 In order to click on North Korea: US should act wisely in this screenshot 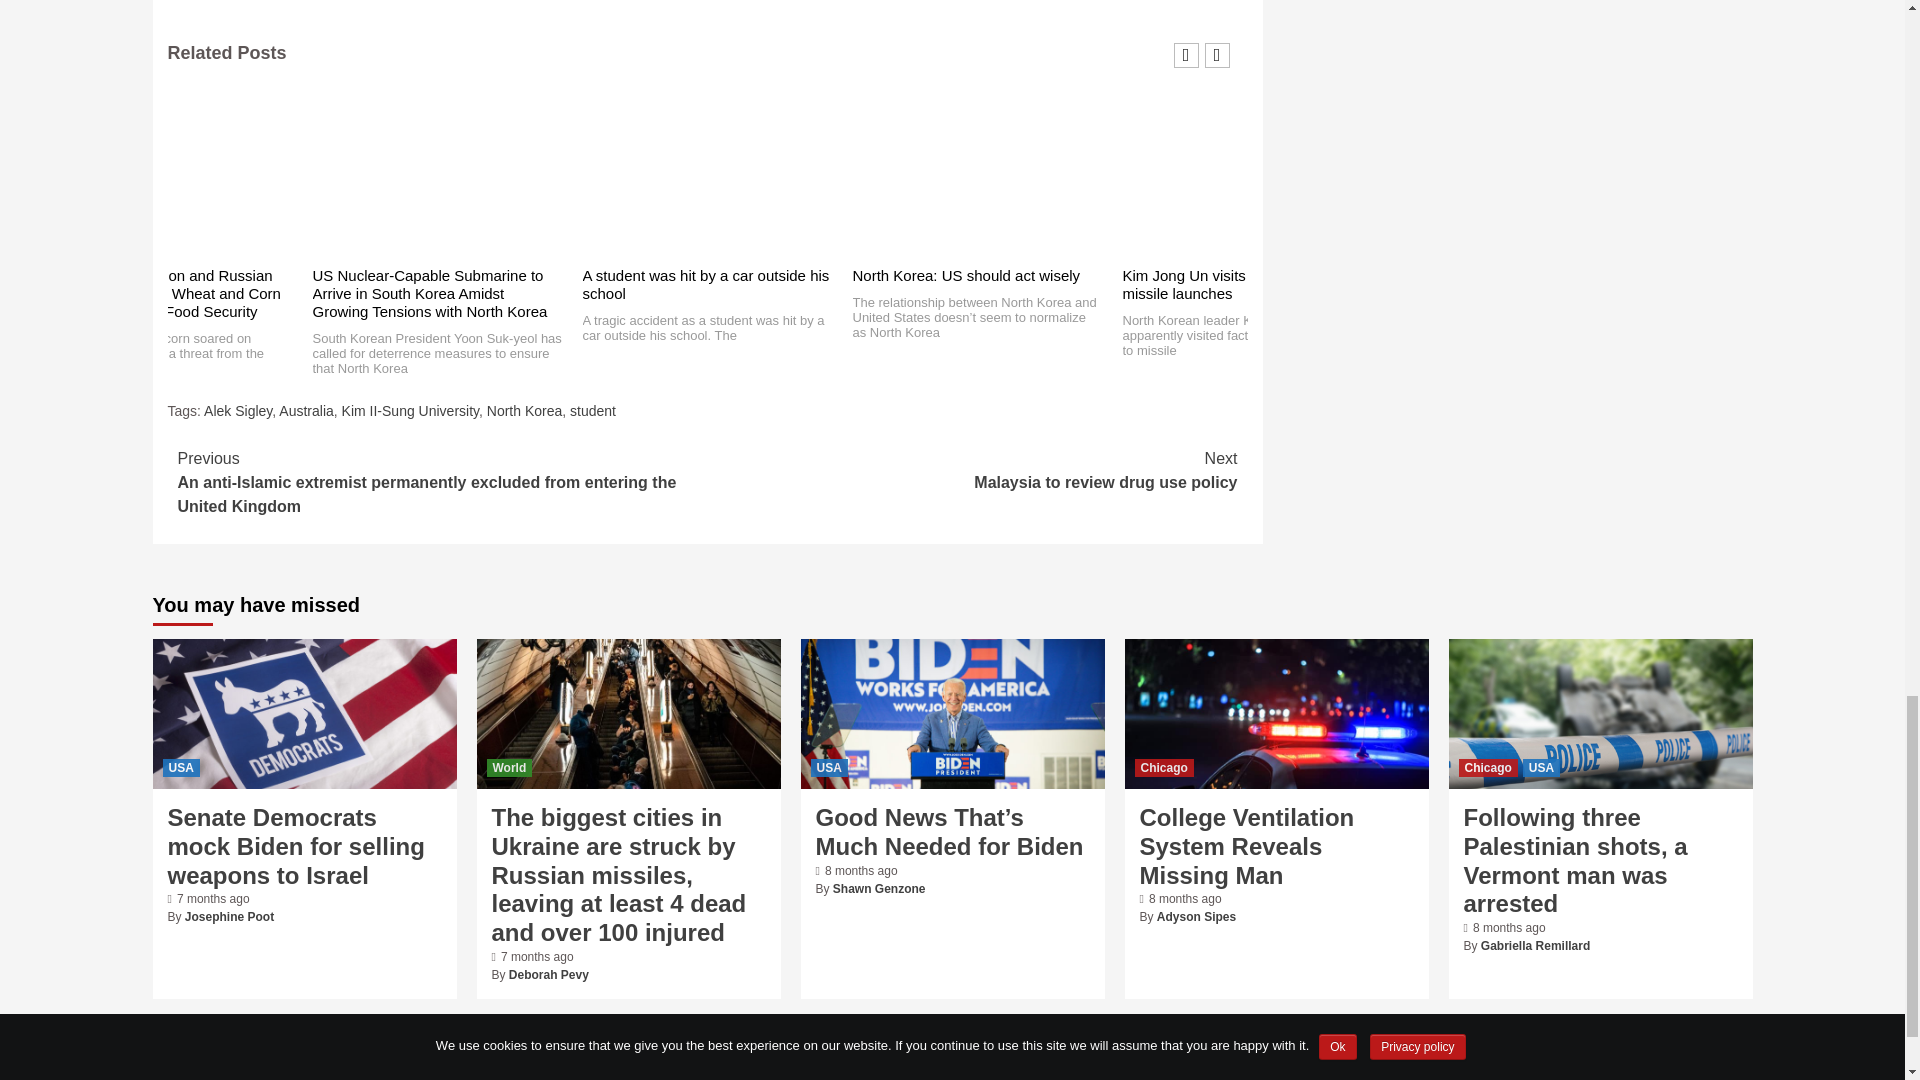, I will do `click(966, 275)`.